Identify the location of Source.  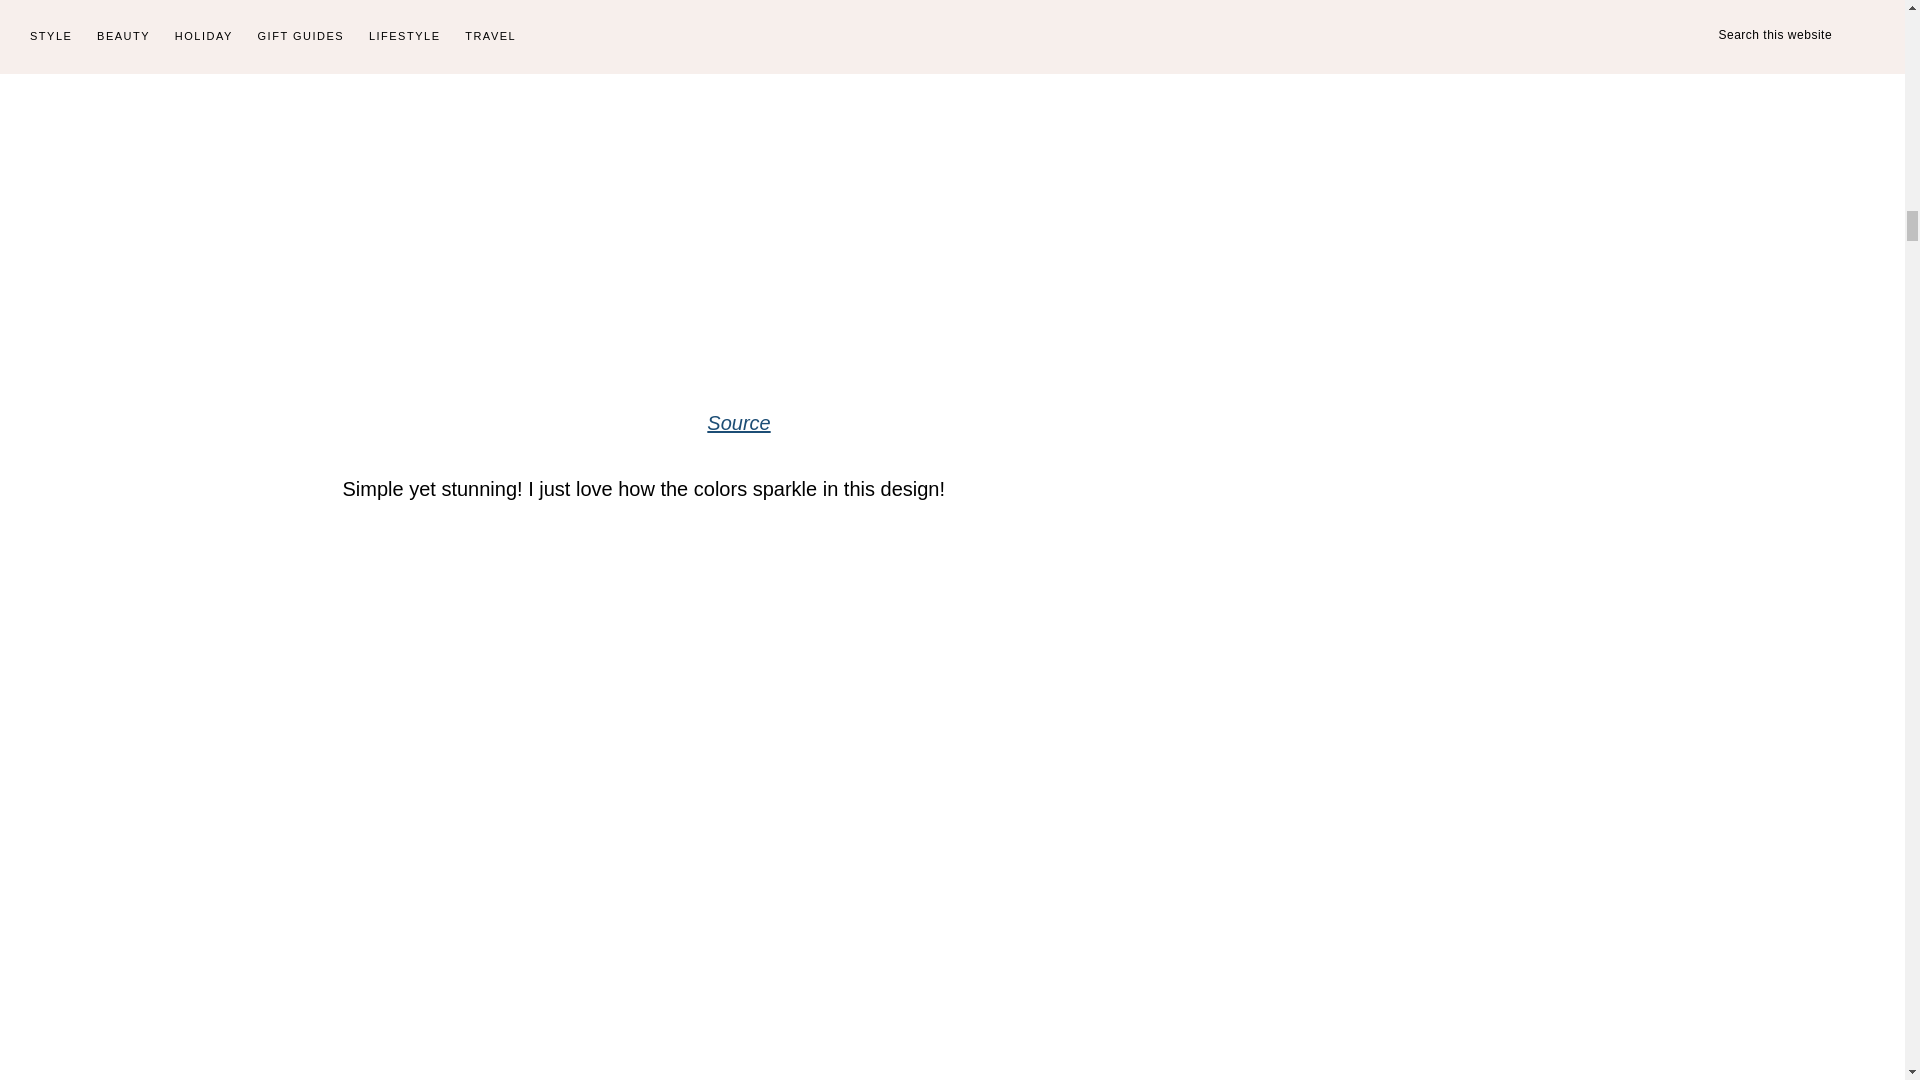
(738, 422).